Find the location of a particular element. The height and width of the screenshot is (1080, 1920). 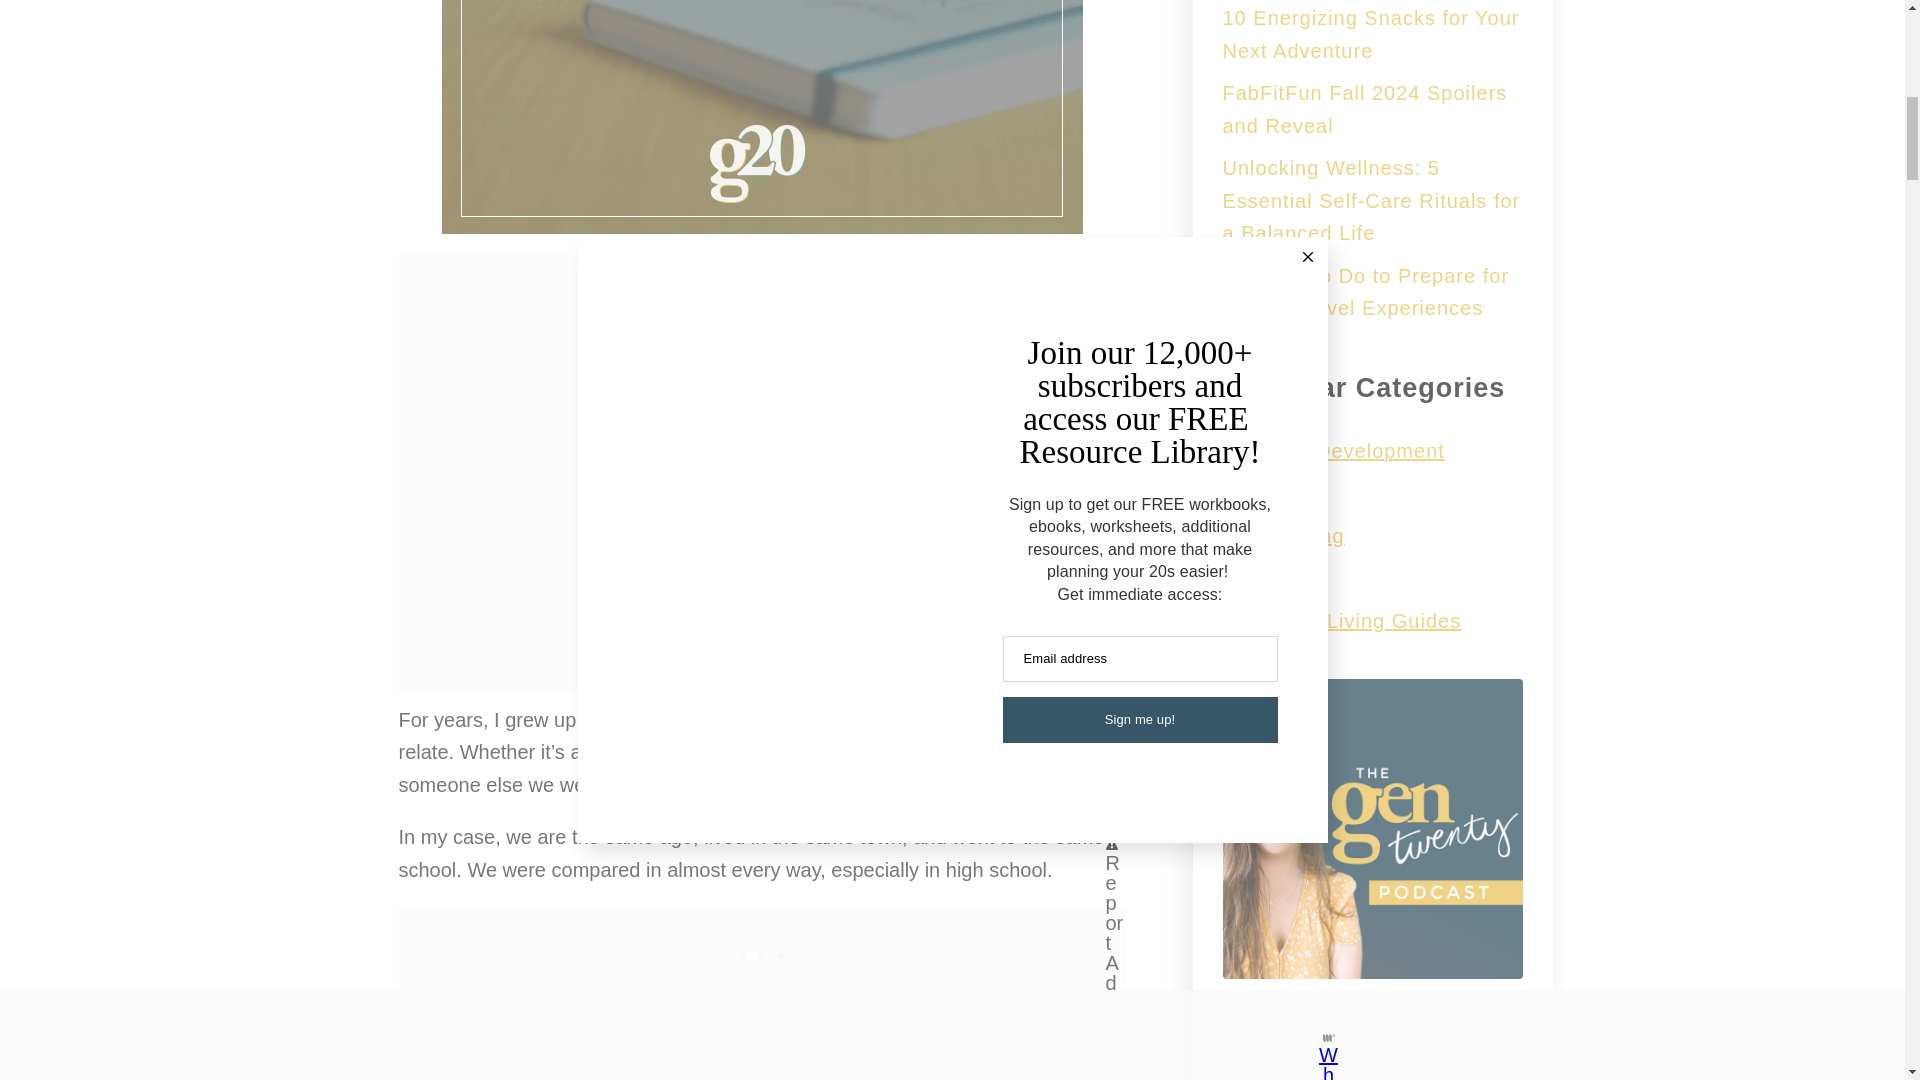

3rd party ad content is located at coordinates (761, 950).